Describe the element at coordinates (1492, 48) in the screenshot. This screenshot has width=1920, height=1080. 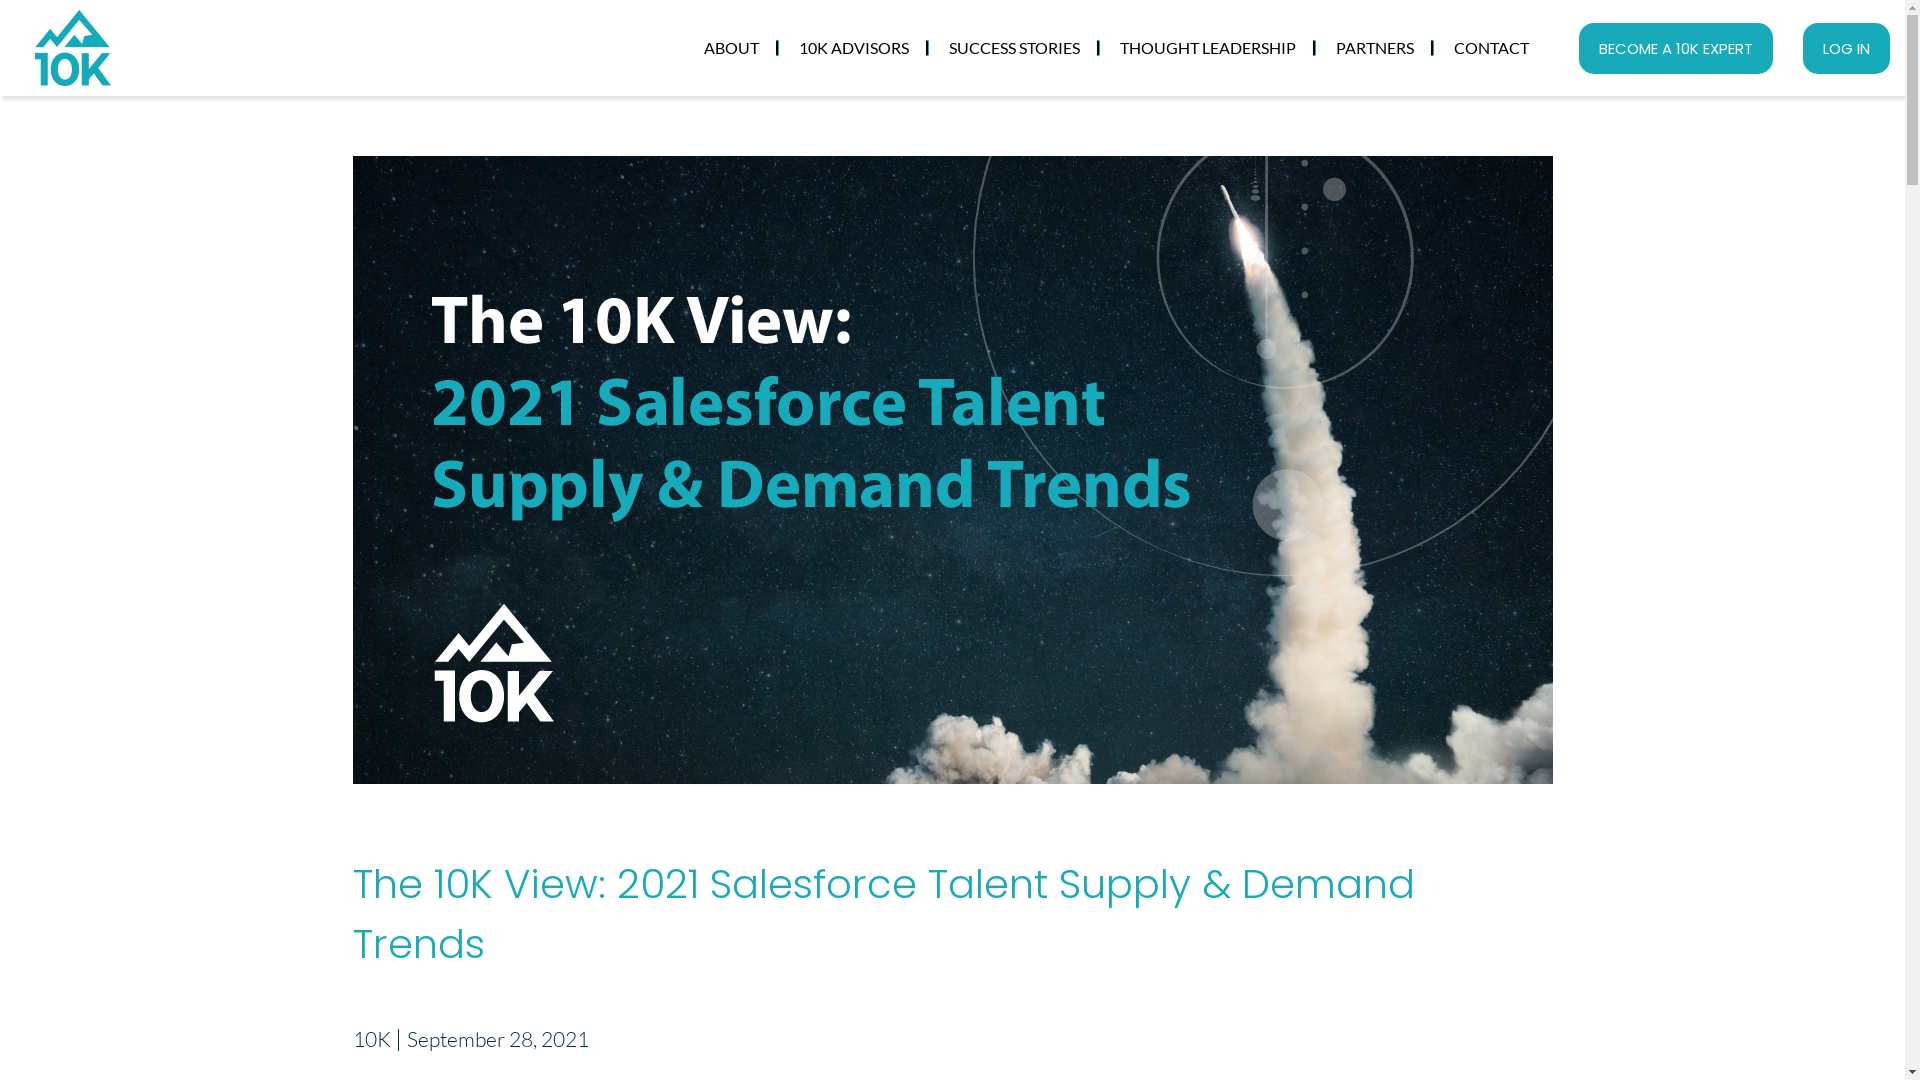
I see `CONTACT` at that location.